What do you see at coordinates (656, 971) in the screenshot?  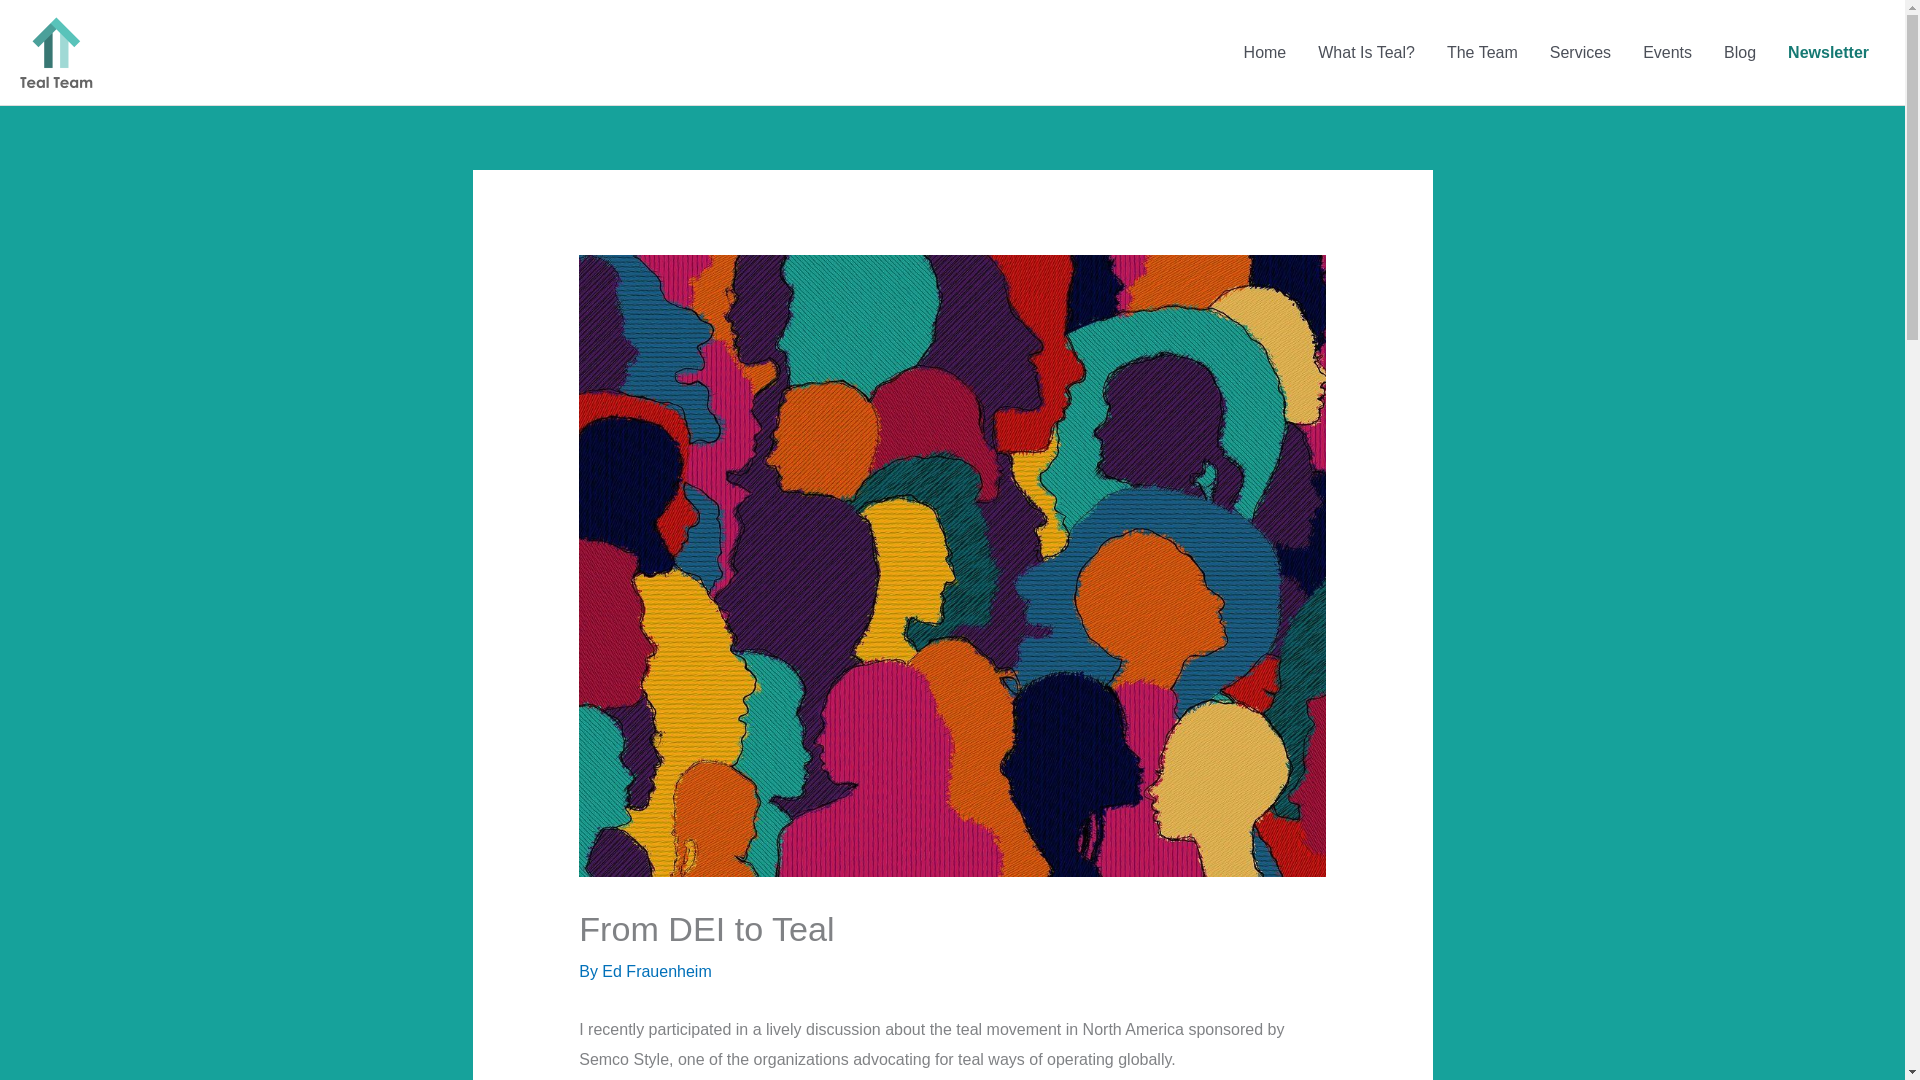 I see `View all posts by Ed Frauenheim` at bounding box center [656, 971].